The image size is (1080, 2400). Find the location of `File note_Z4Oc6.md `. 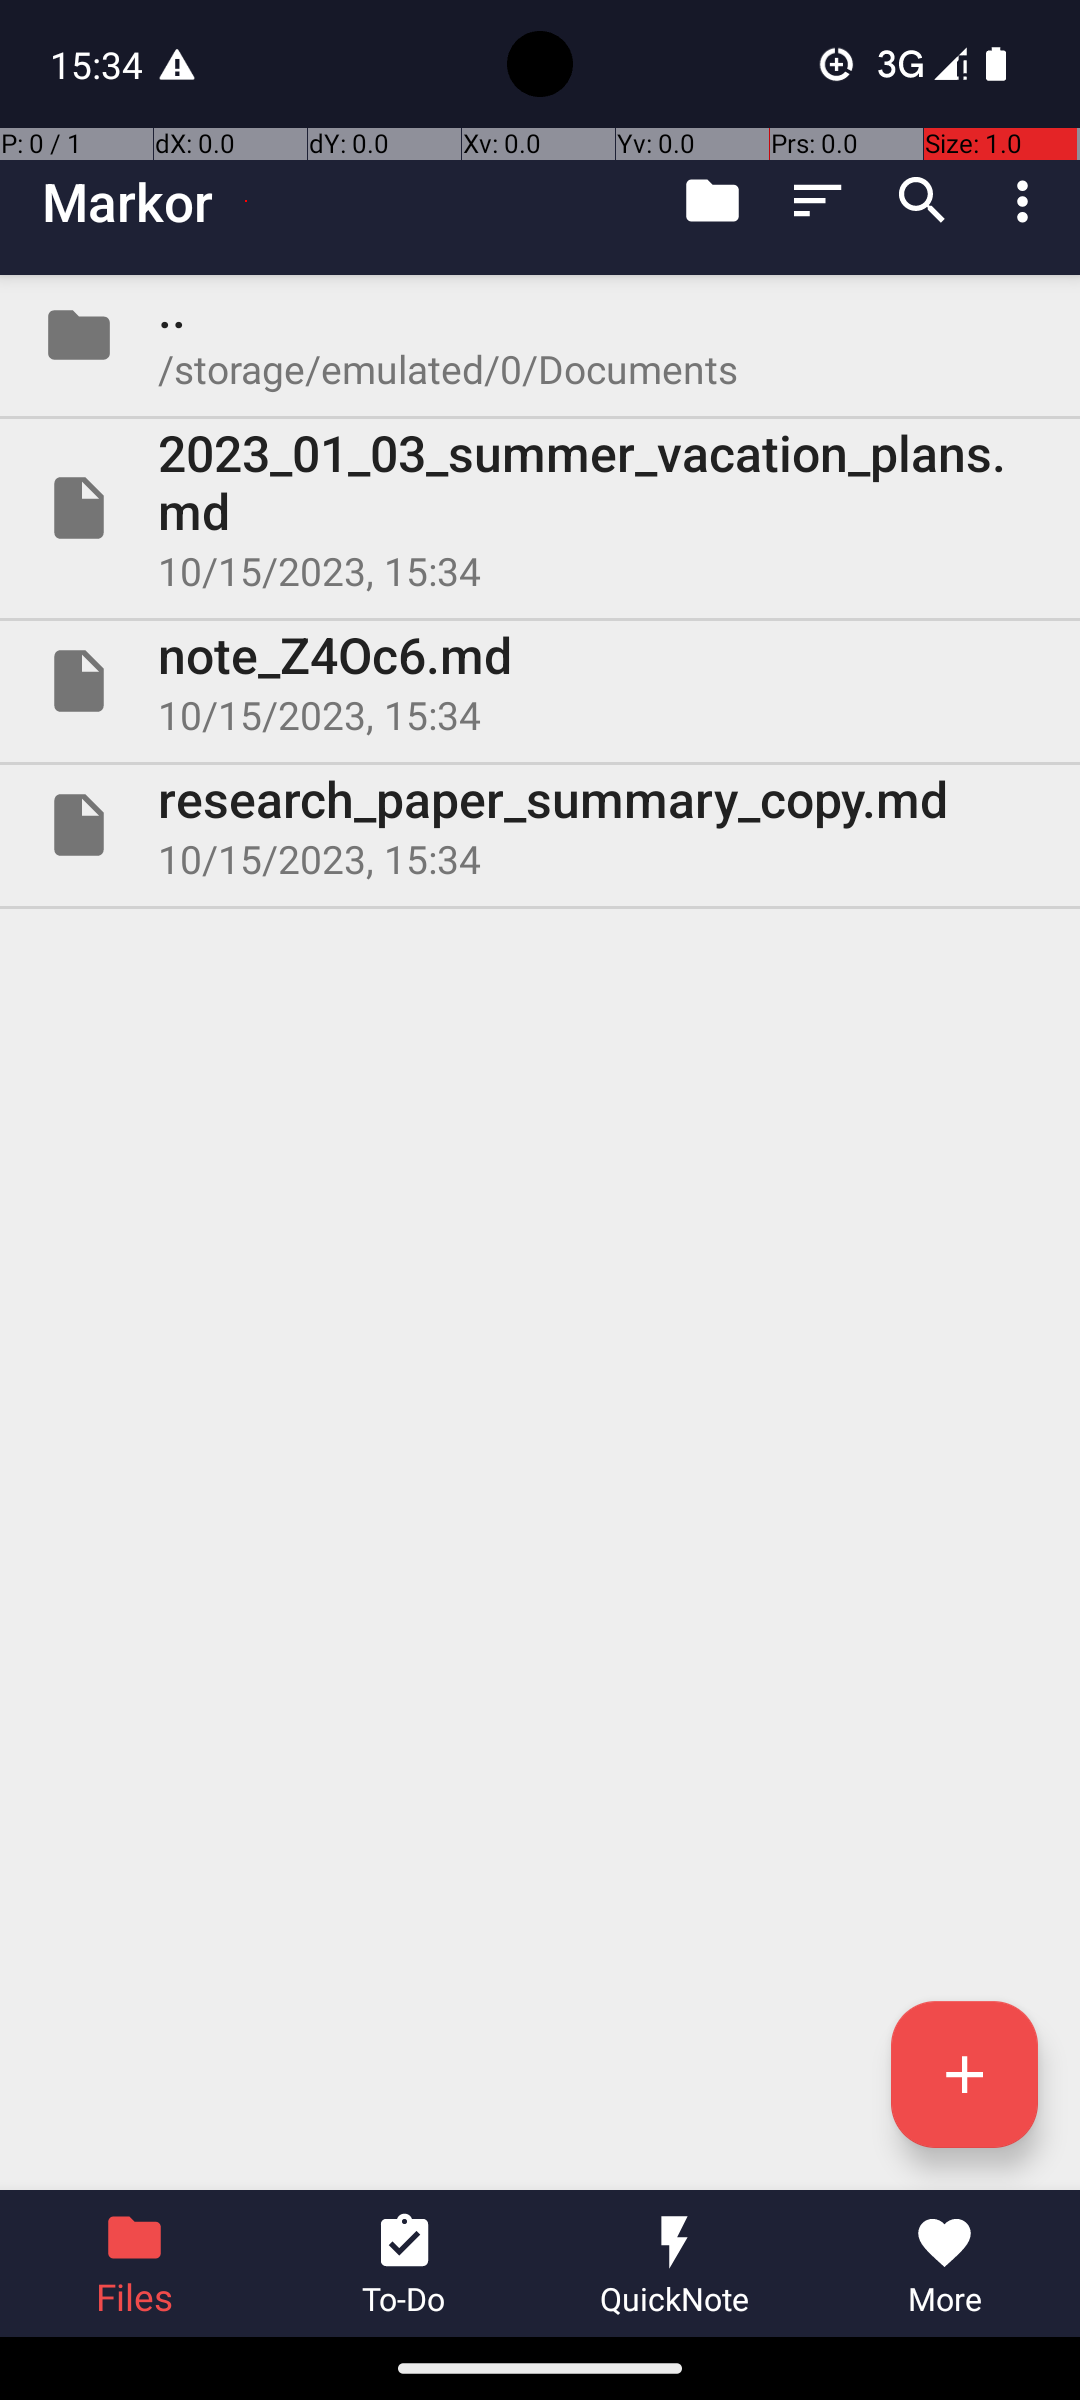

File note_Z4Oc6.md  is located at coordinates (540, 681).